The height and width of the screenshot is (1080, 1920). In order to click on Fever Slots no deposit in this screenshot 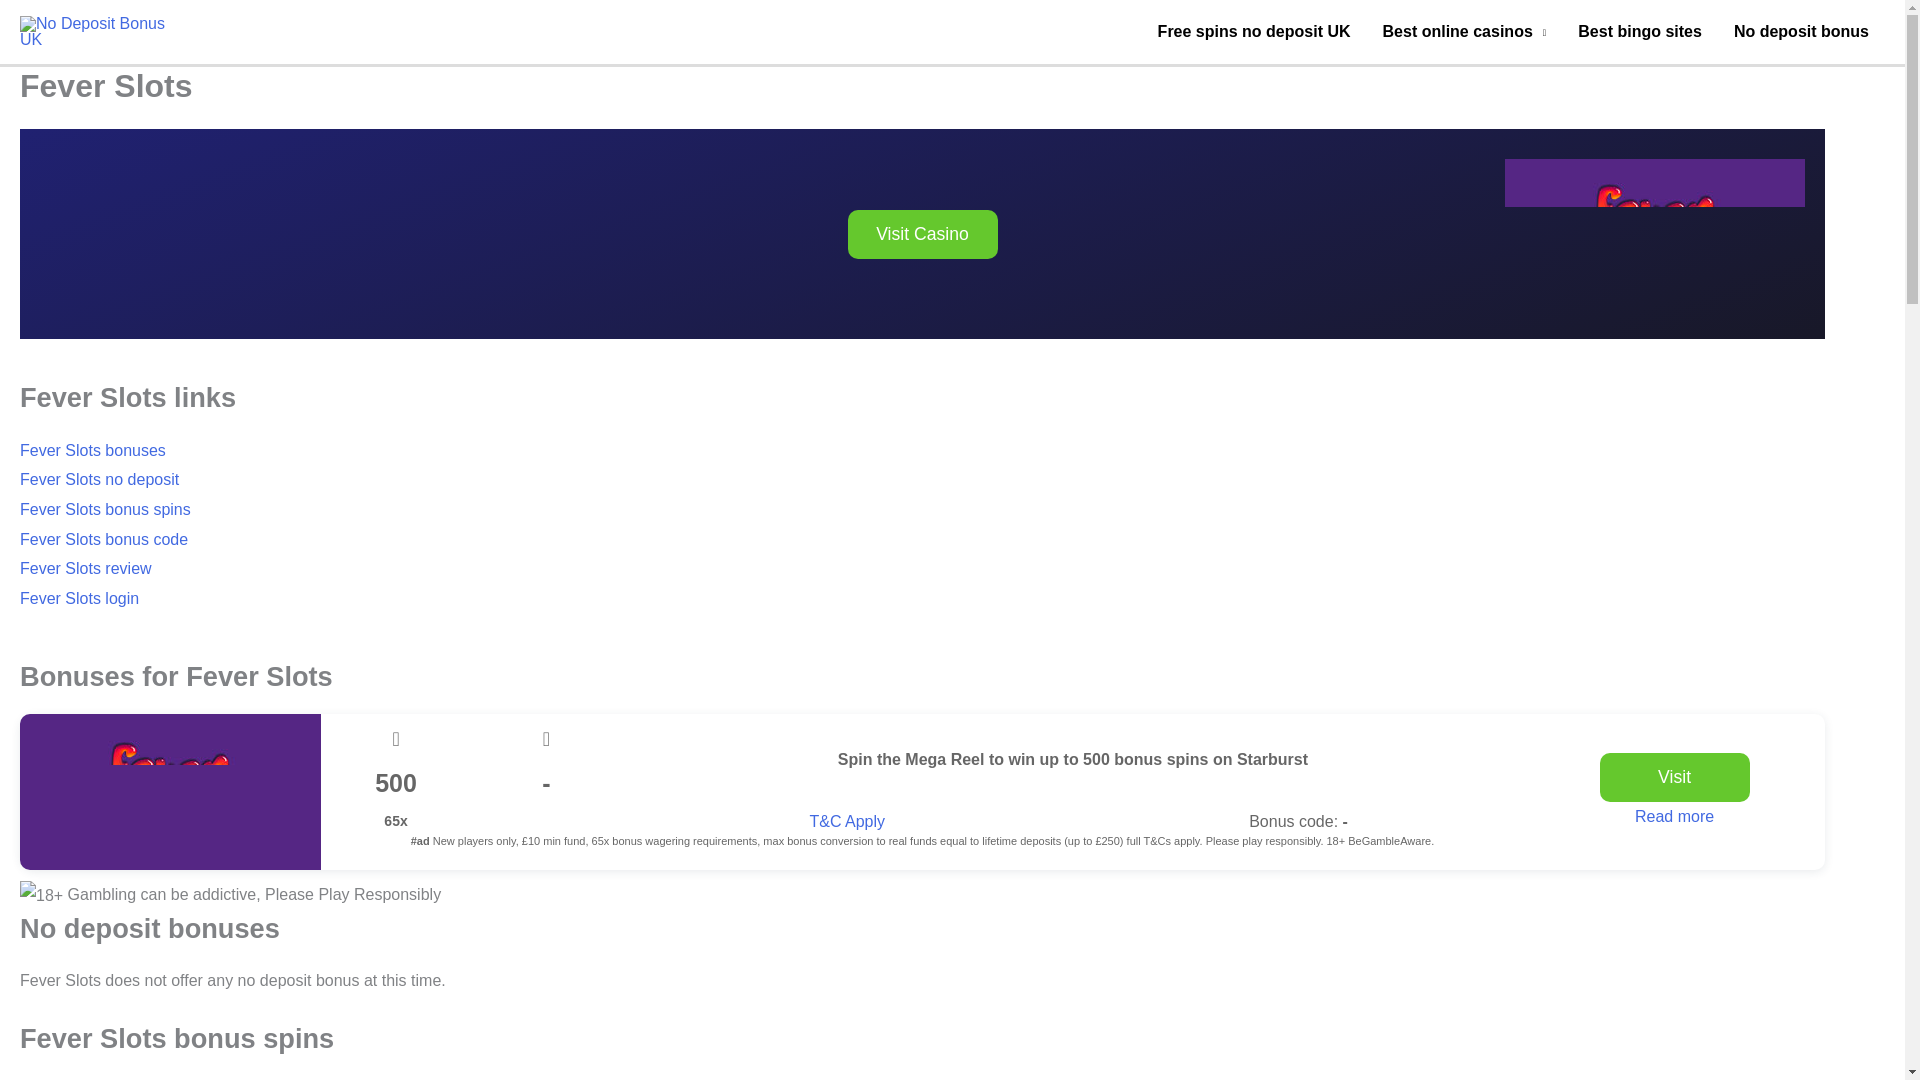, I will do `click(98, 479)`.